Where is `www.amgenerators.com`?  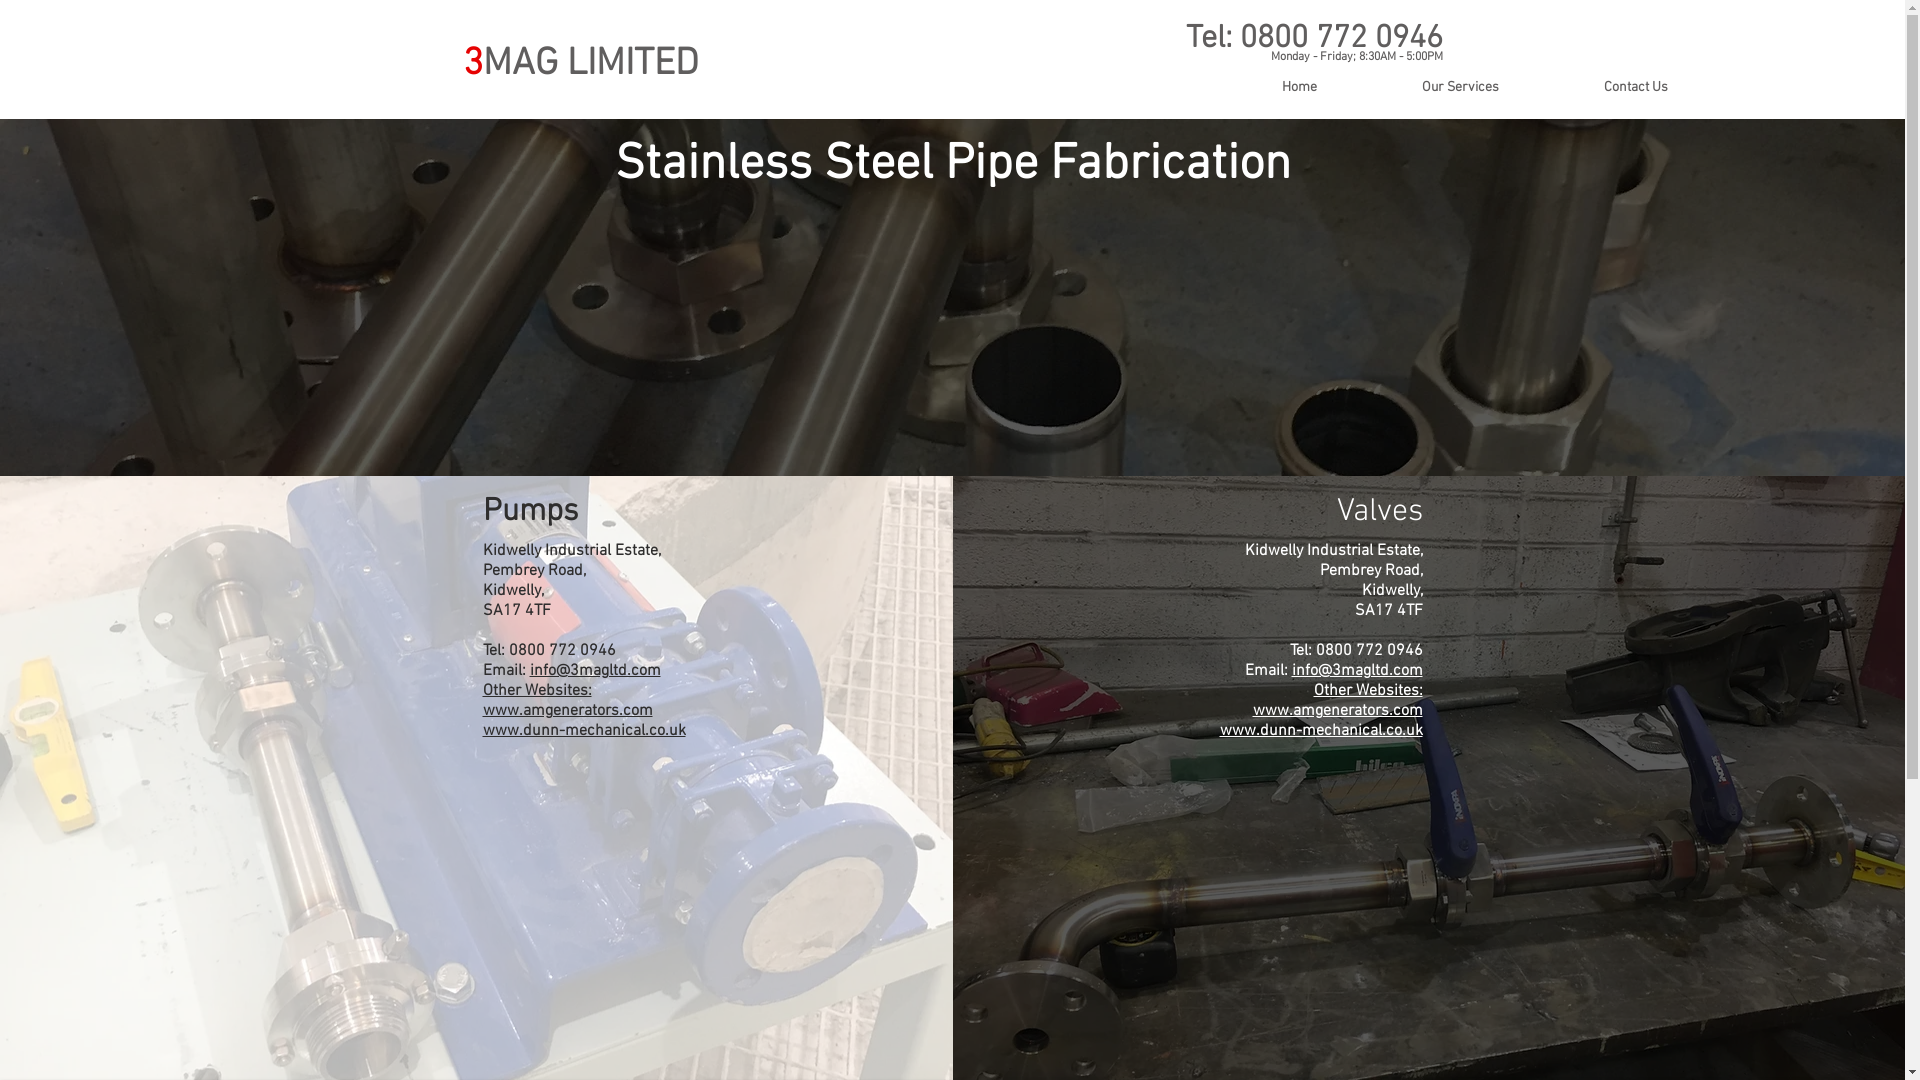 www.amgenerators.com is located at coordinates (567, 711).